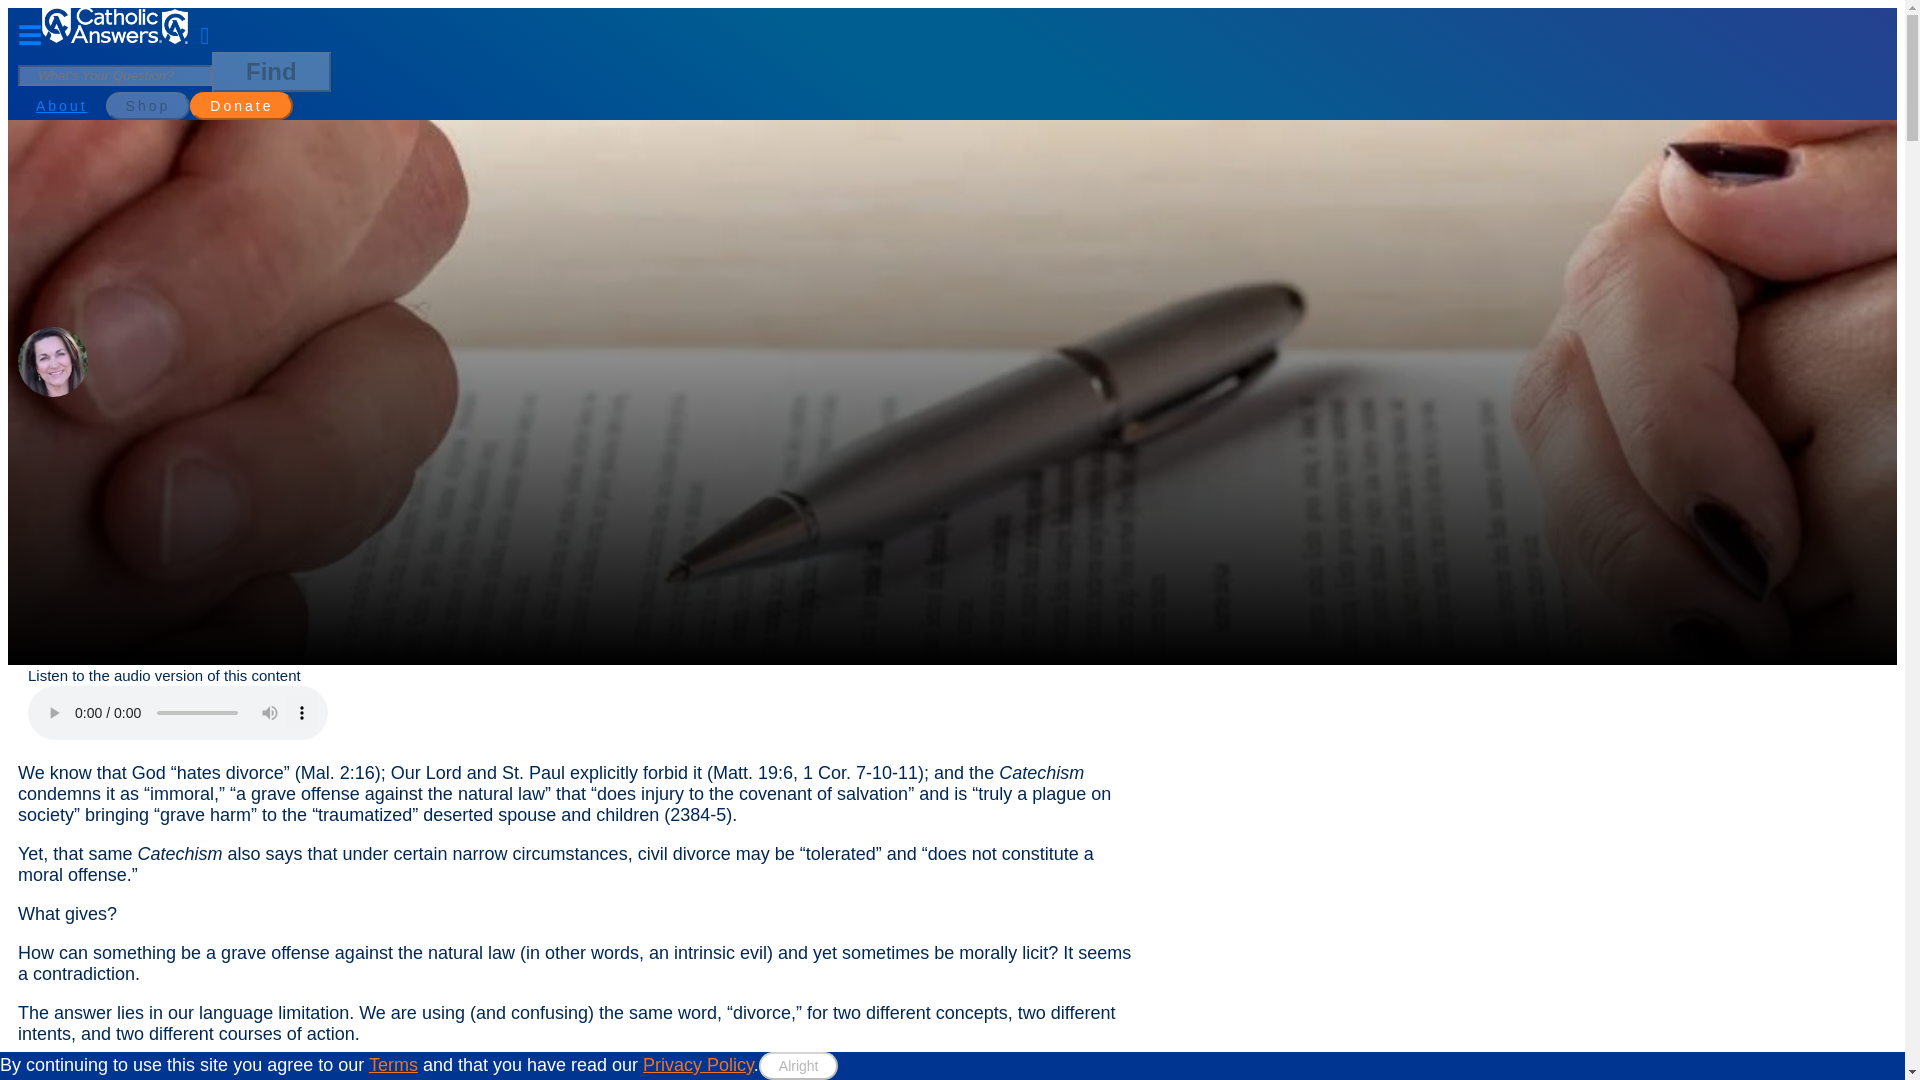 This screenshot has height=1080, width=1920. What do you see at coordinates (148, 104) in the screenshot?
I see `Shop` at bounding box center [148, 104].